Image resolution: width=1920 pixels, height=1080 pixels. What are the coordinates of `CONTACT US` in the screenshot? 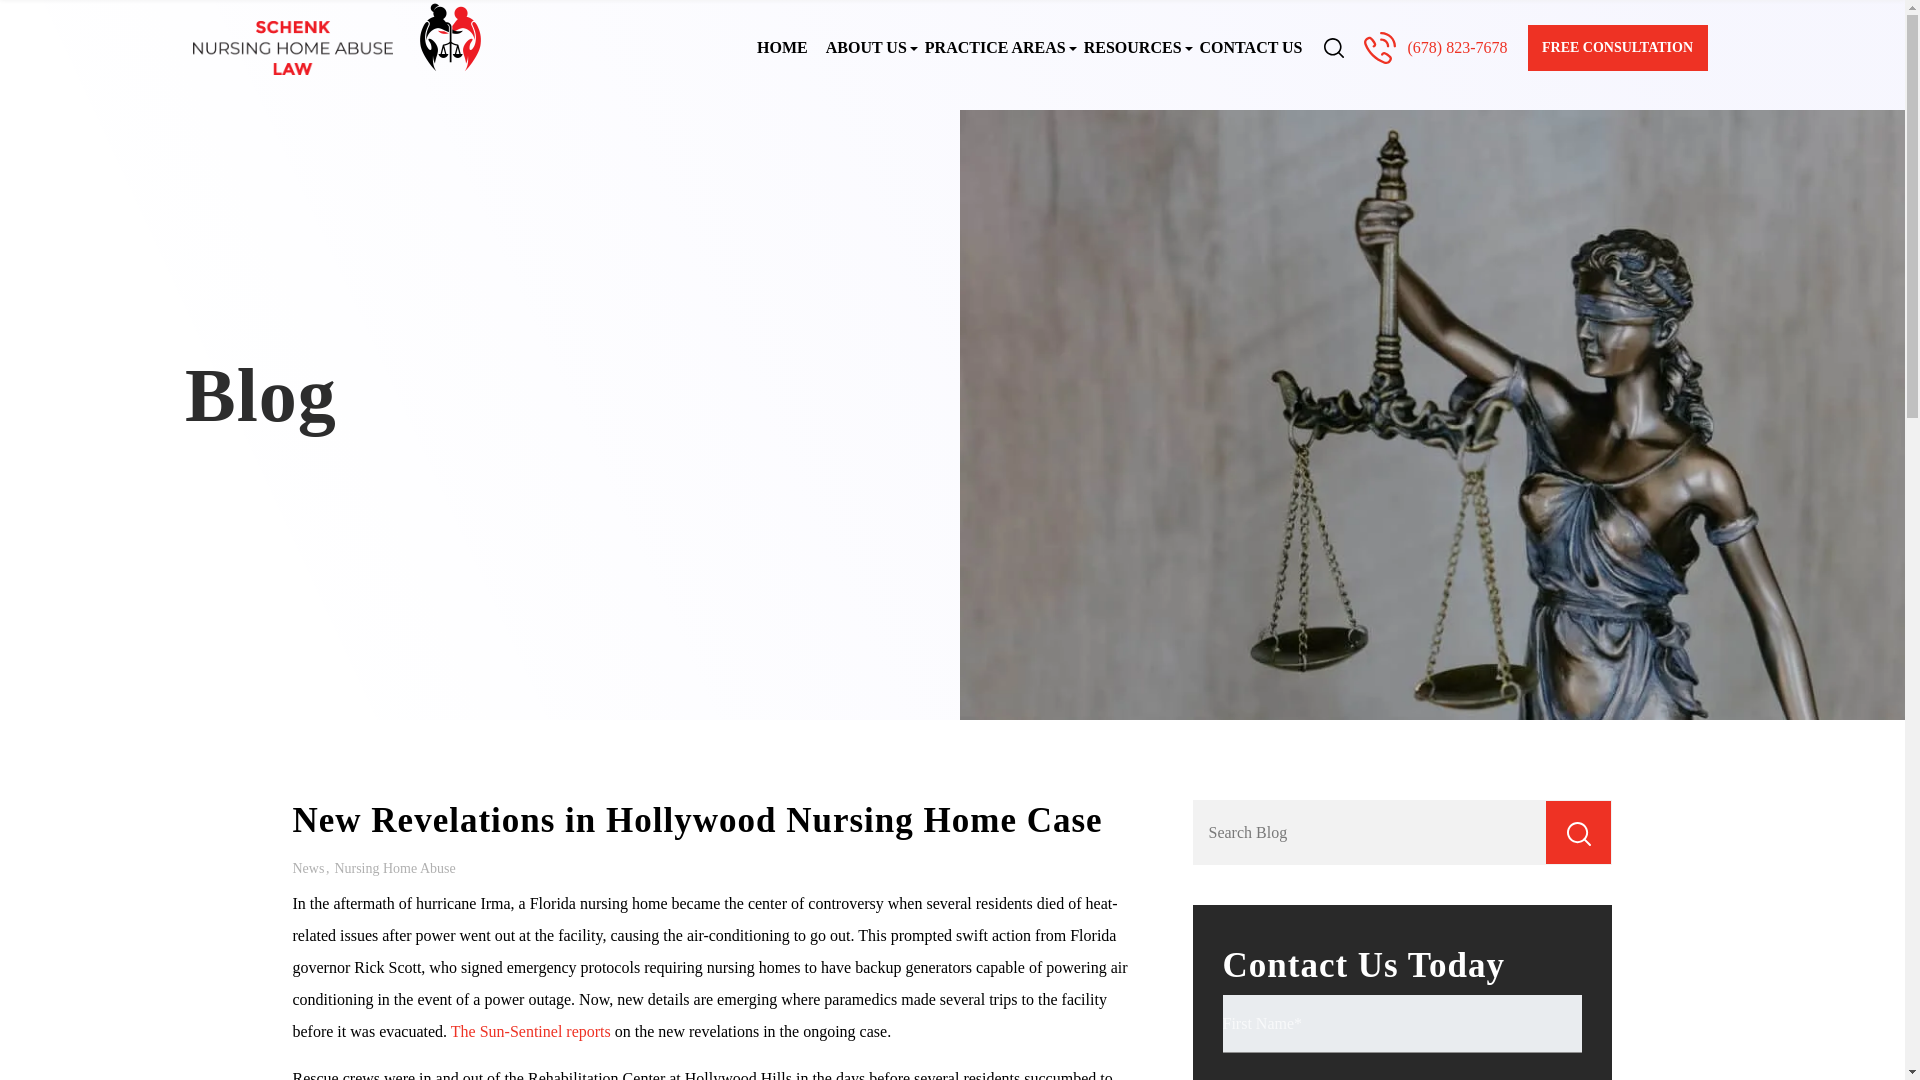 It's located at (1250, 48).